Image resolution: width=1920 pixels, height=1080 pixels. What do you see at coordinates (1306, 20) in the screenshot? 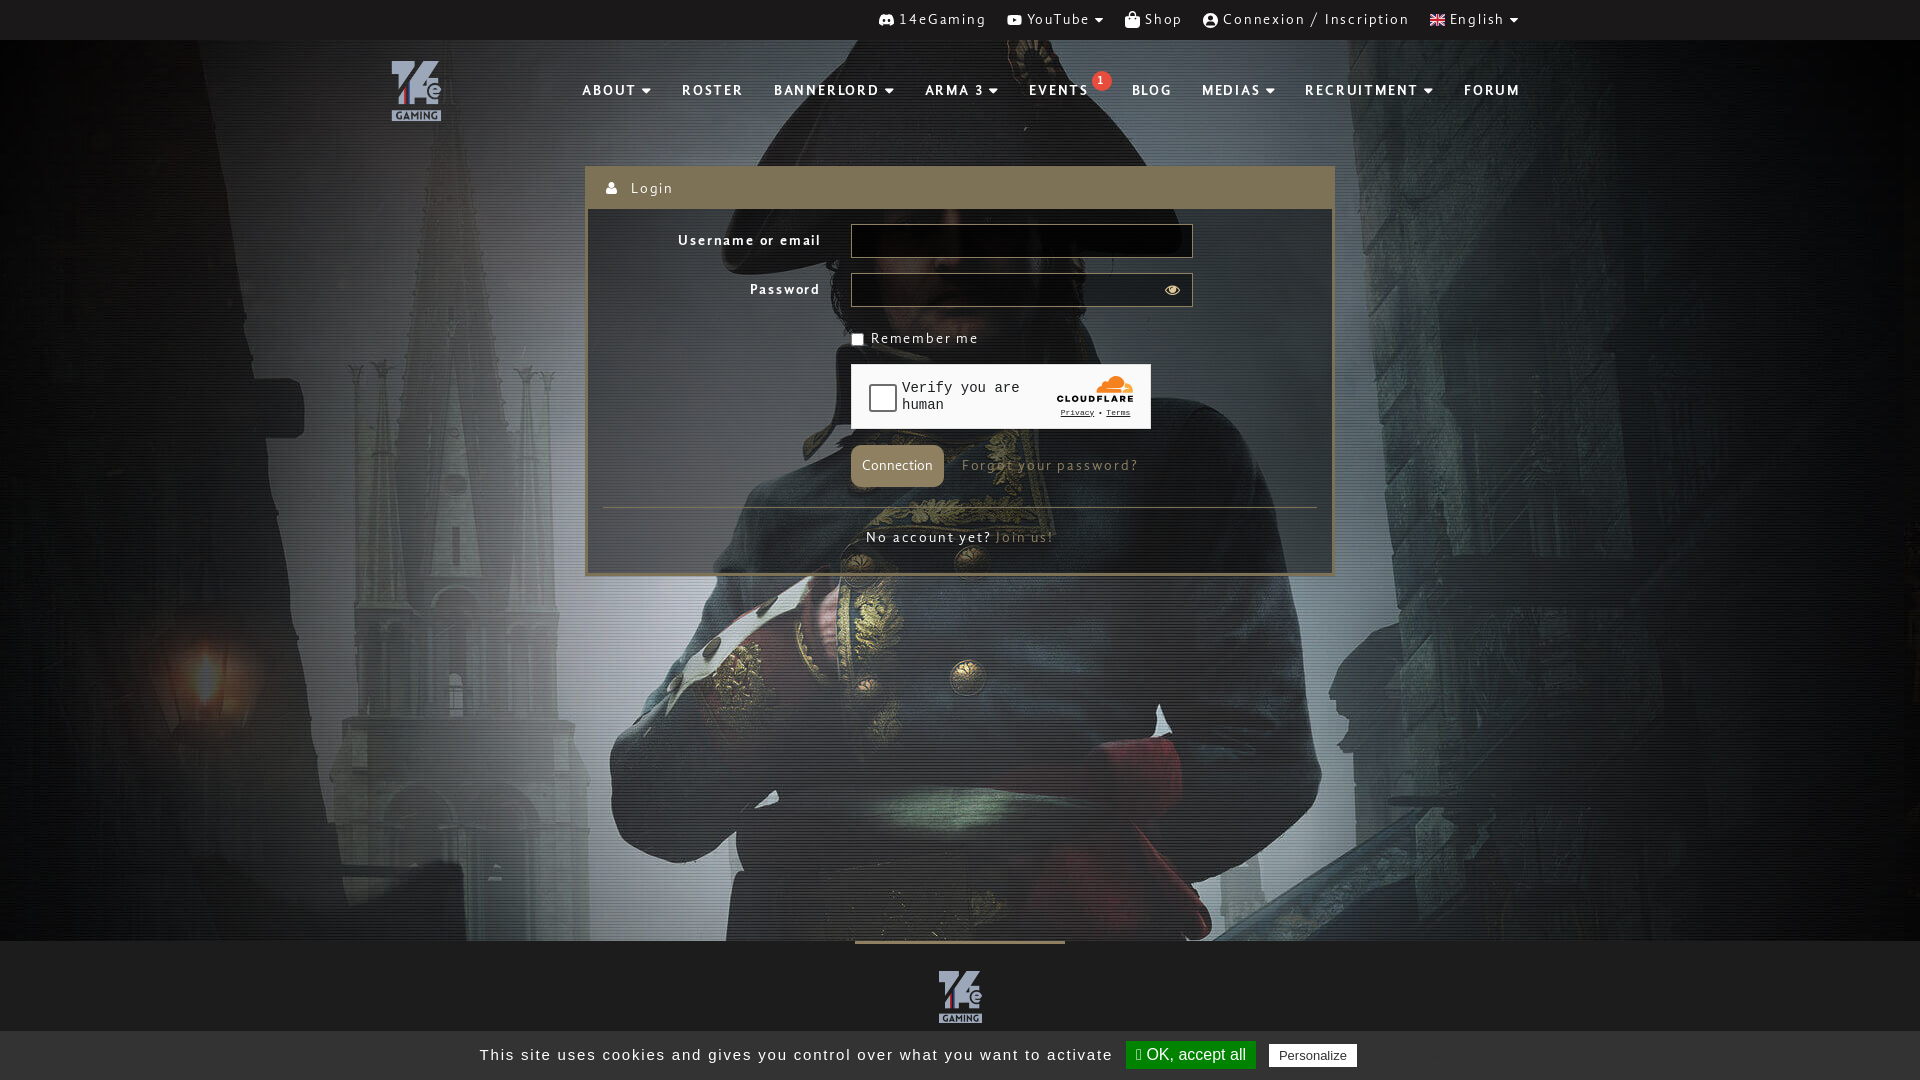
I see `Connexion / Inscription` at bounding box center [1306, 20].